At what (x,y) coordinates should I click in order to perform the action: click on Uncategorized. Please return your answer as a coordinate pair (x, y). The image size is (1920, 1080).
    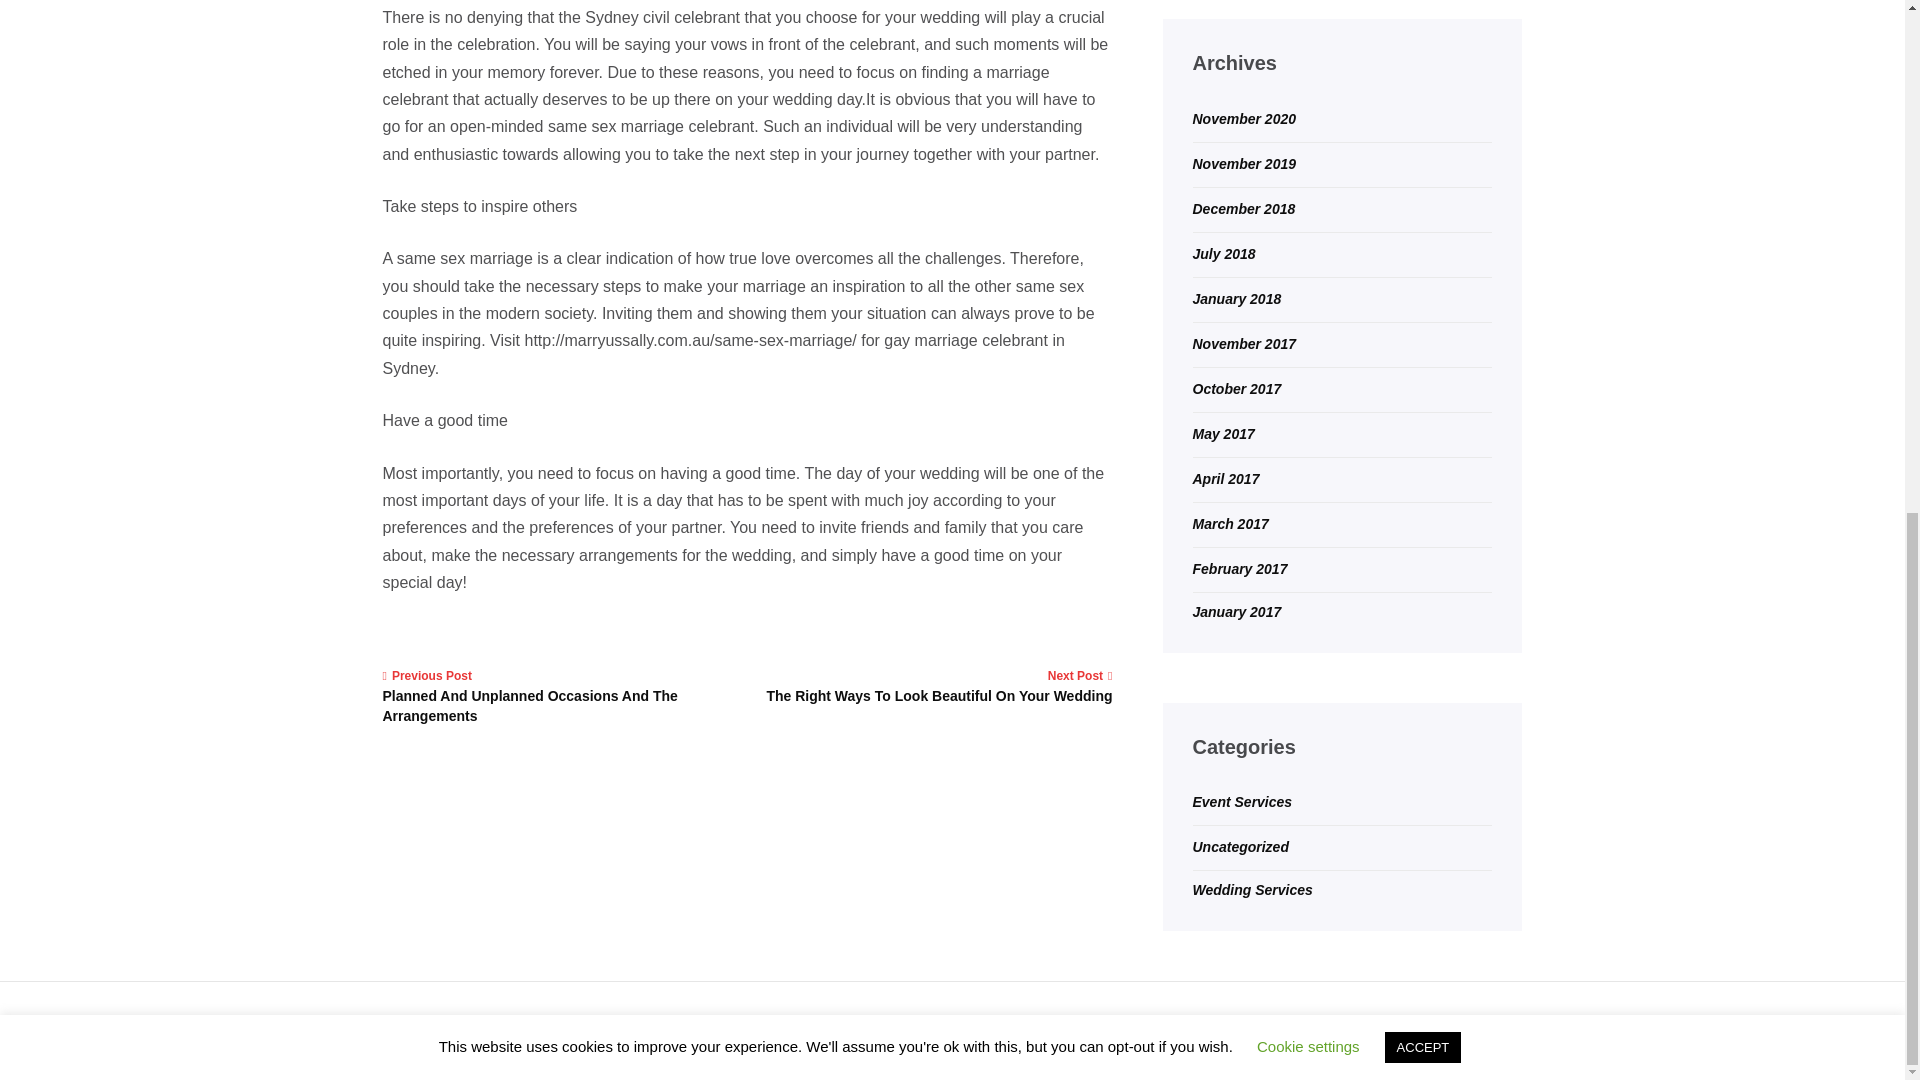
    Looking at the image, I should click on (1240, 847).